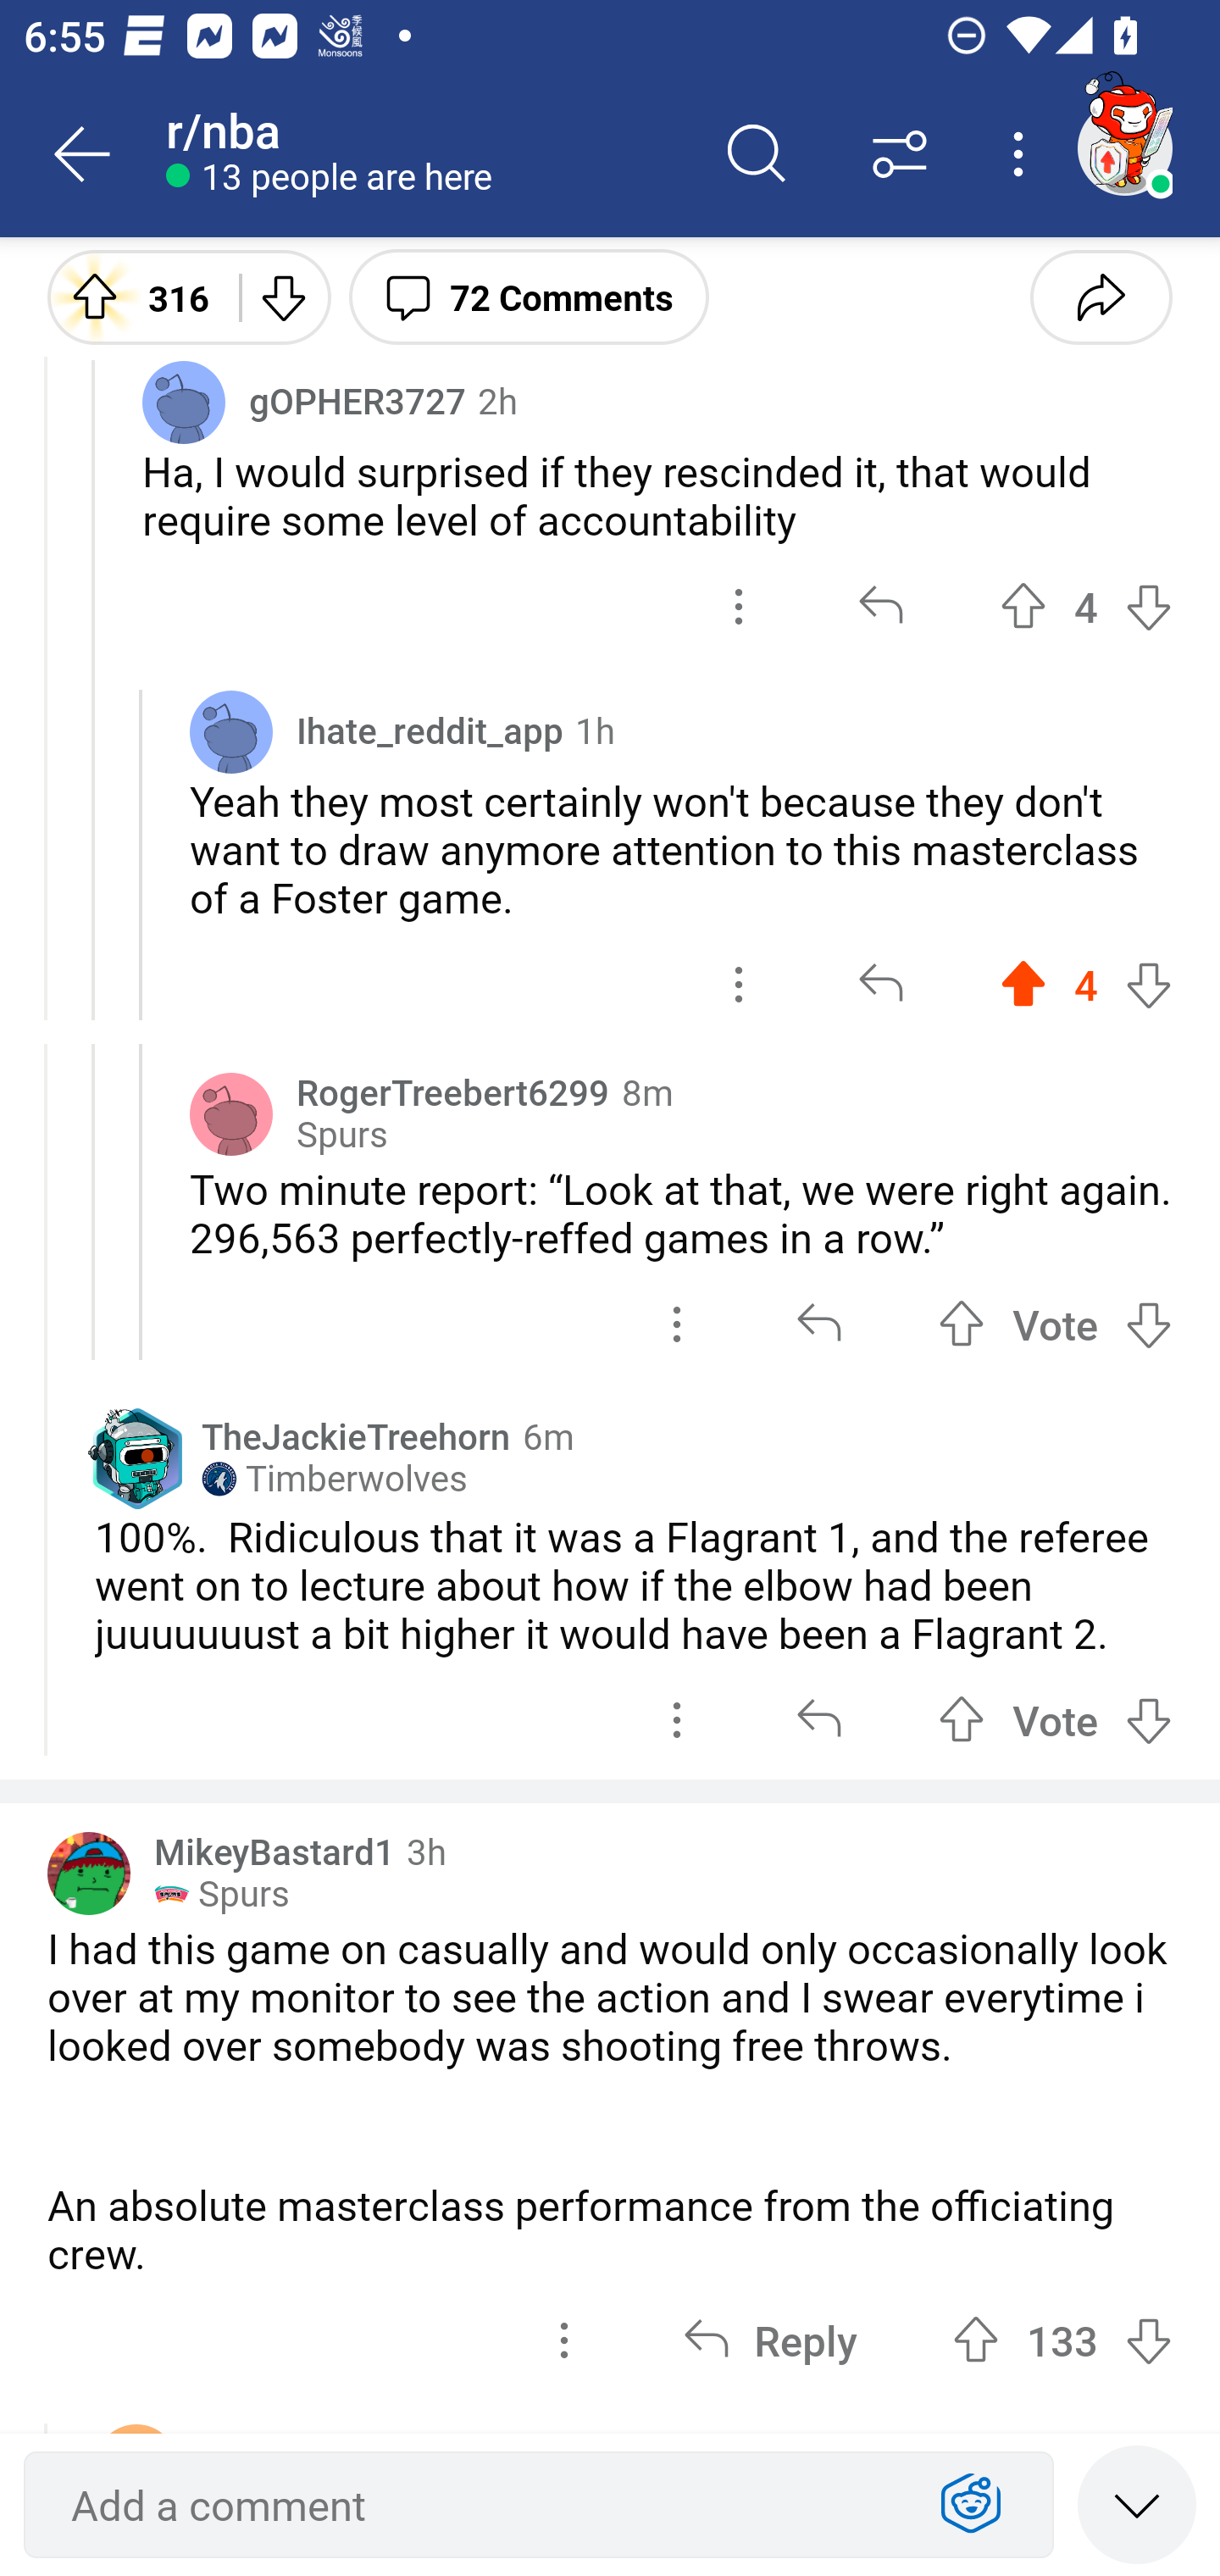 This screenshot has width=1220, height=2576. What do you see at coordinates (341, 1135) in the screenshot?
I see `Spurs` at bounding box center [341, 1135].